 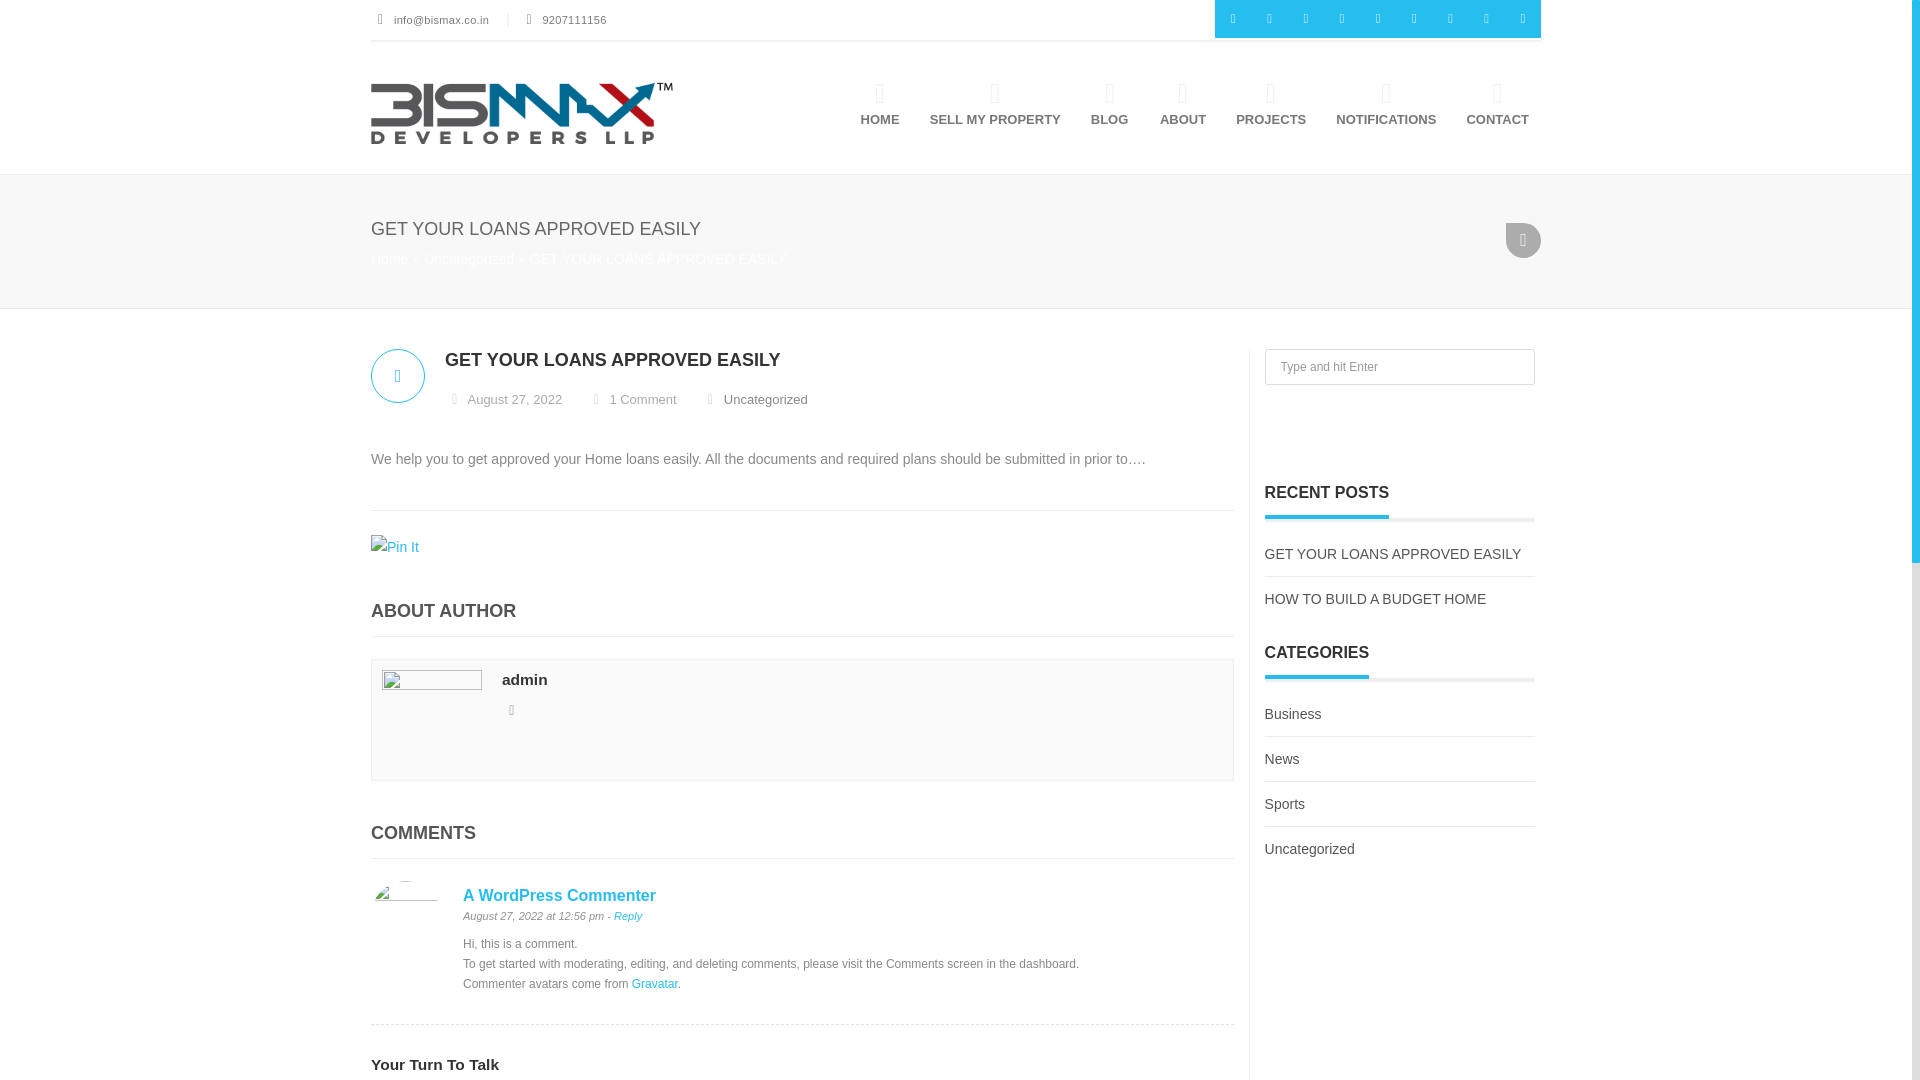 I want to click on CONTACT, so click(x=1488, y=107).